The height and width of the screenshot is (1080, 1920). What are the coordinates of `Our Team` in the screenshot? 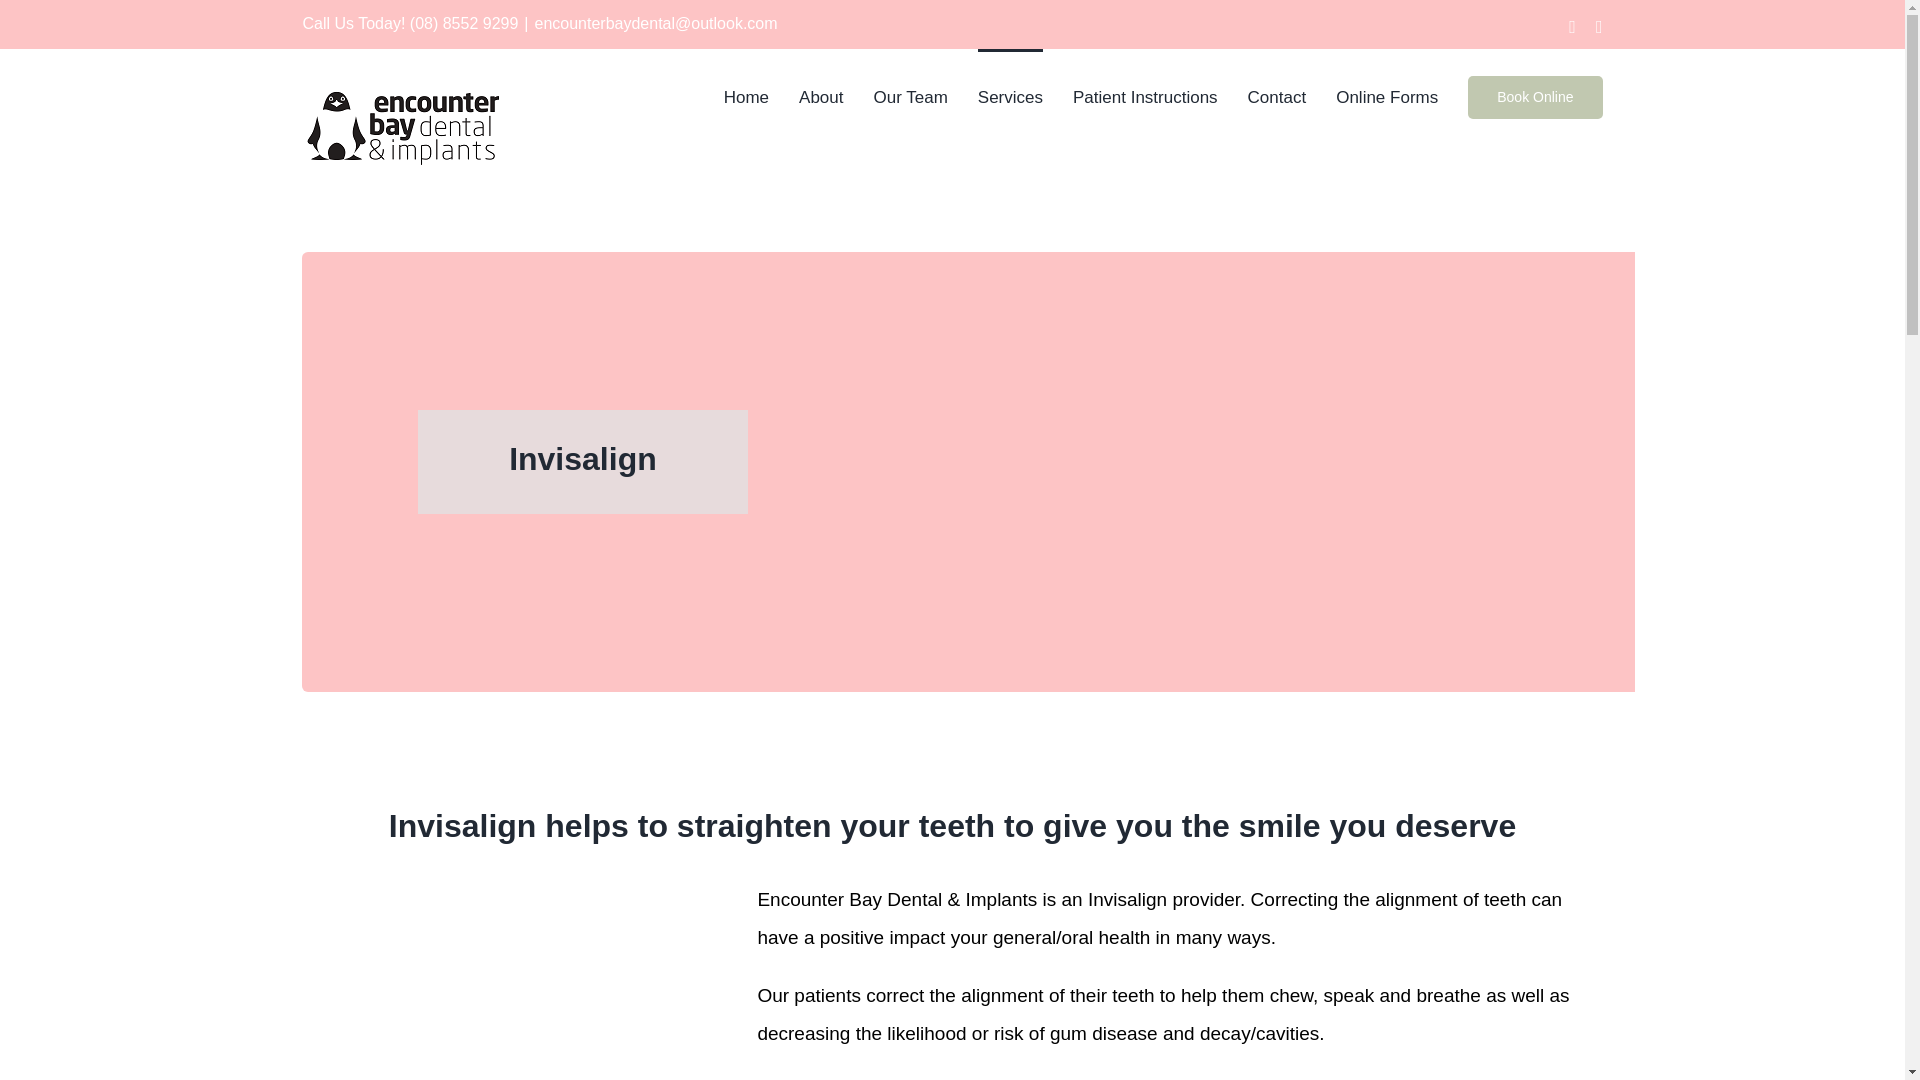 It's located at (910, 95).